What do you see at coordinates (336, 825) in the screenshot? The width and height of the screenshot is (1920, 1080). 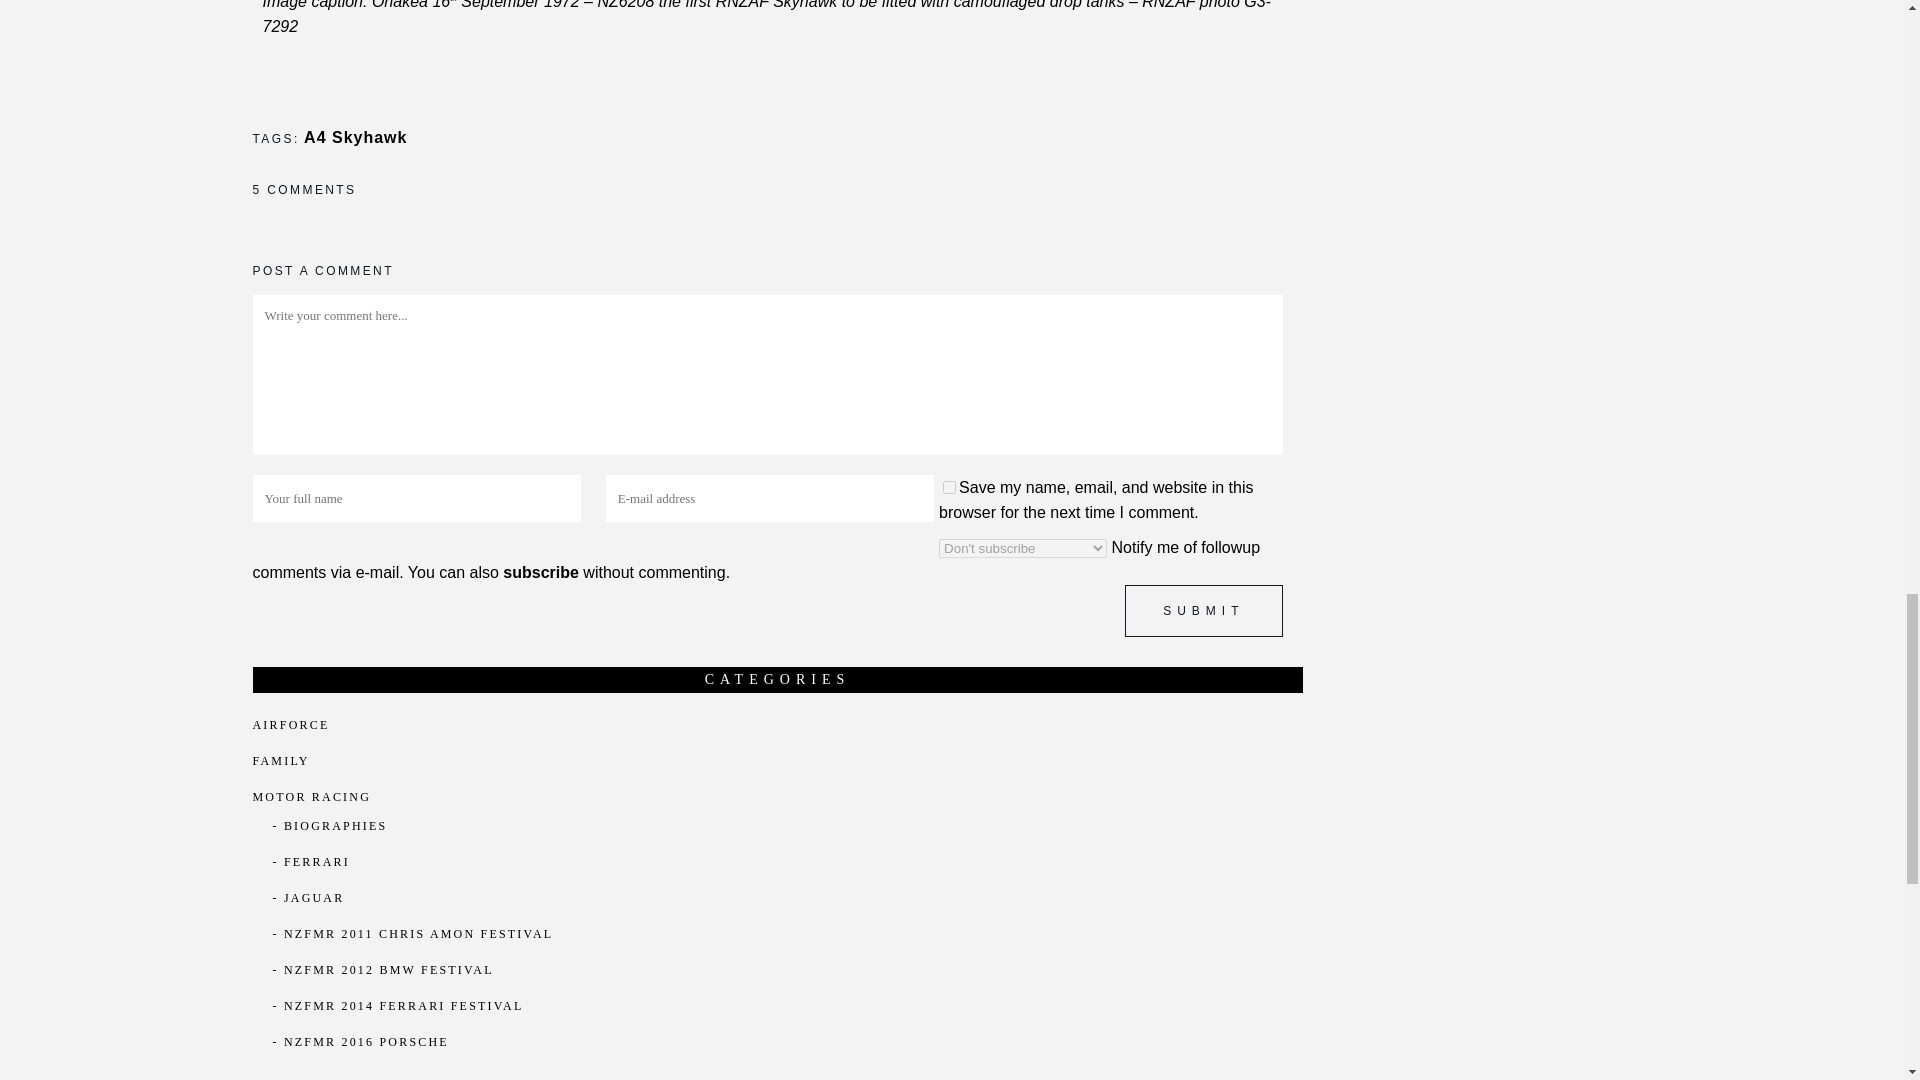 I see `BIOGRAPHIES` at bounding box center [336, 825].